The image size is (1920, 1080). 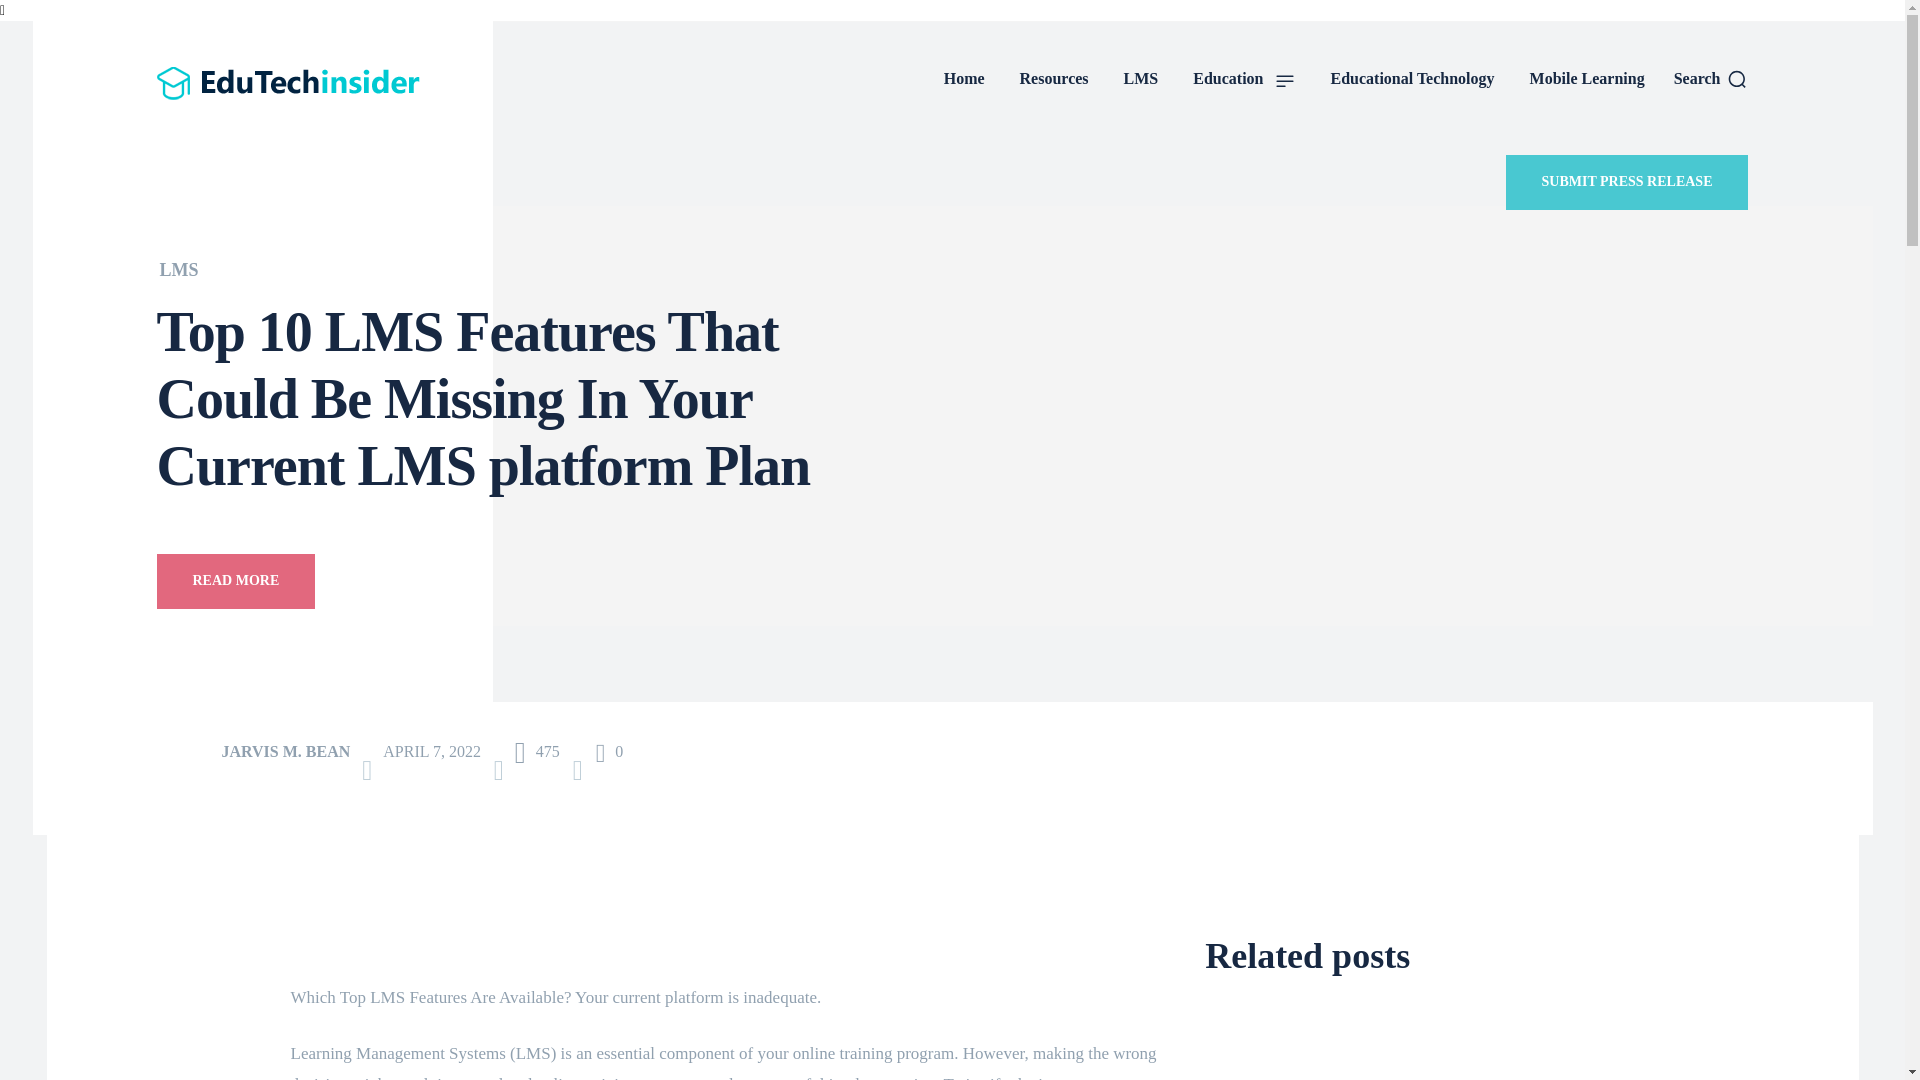 What do you see at coordinates (1244, 78) in the screenshot?
I see `Education` at bounding box center [1244, 78].